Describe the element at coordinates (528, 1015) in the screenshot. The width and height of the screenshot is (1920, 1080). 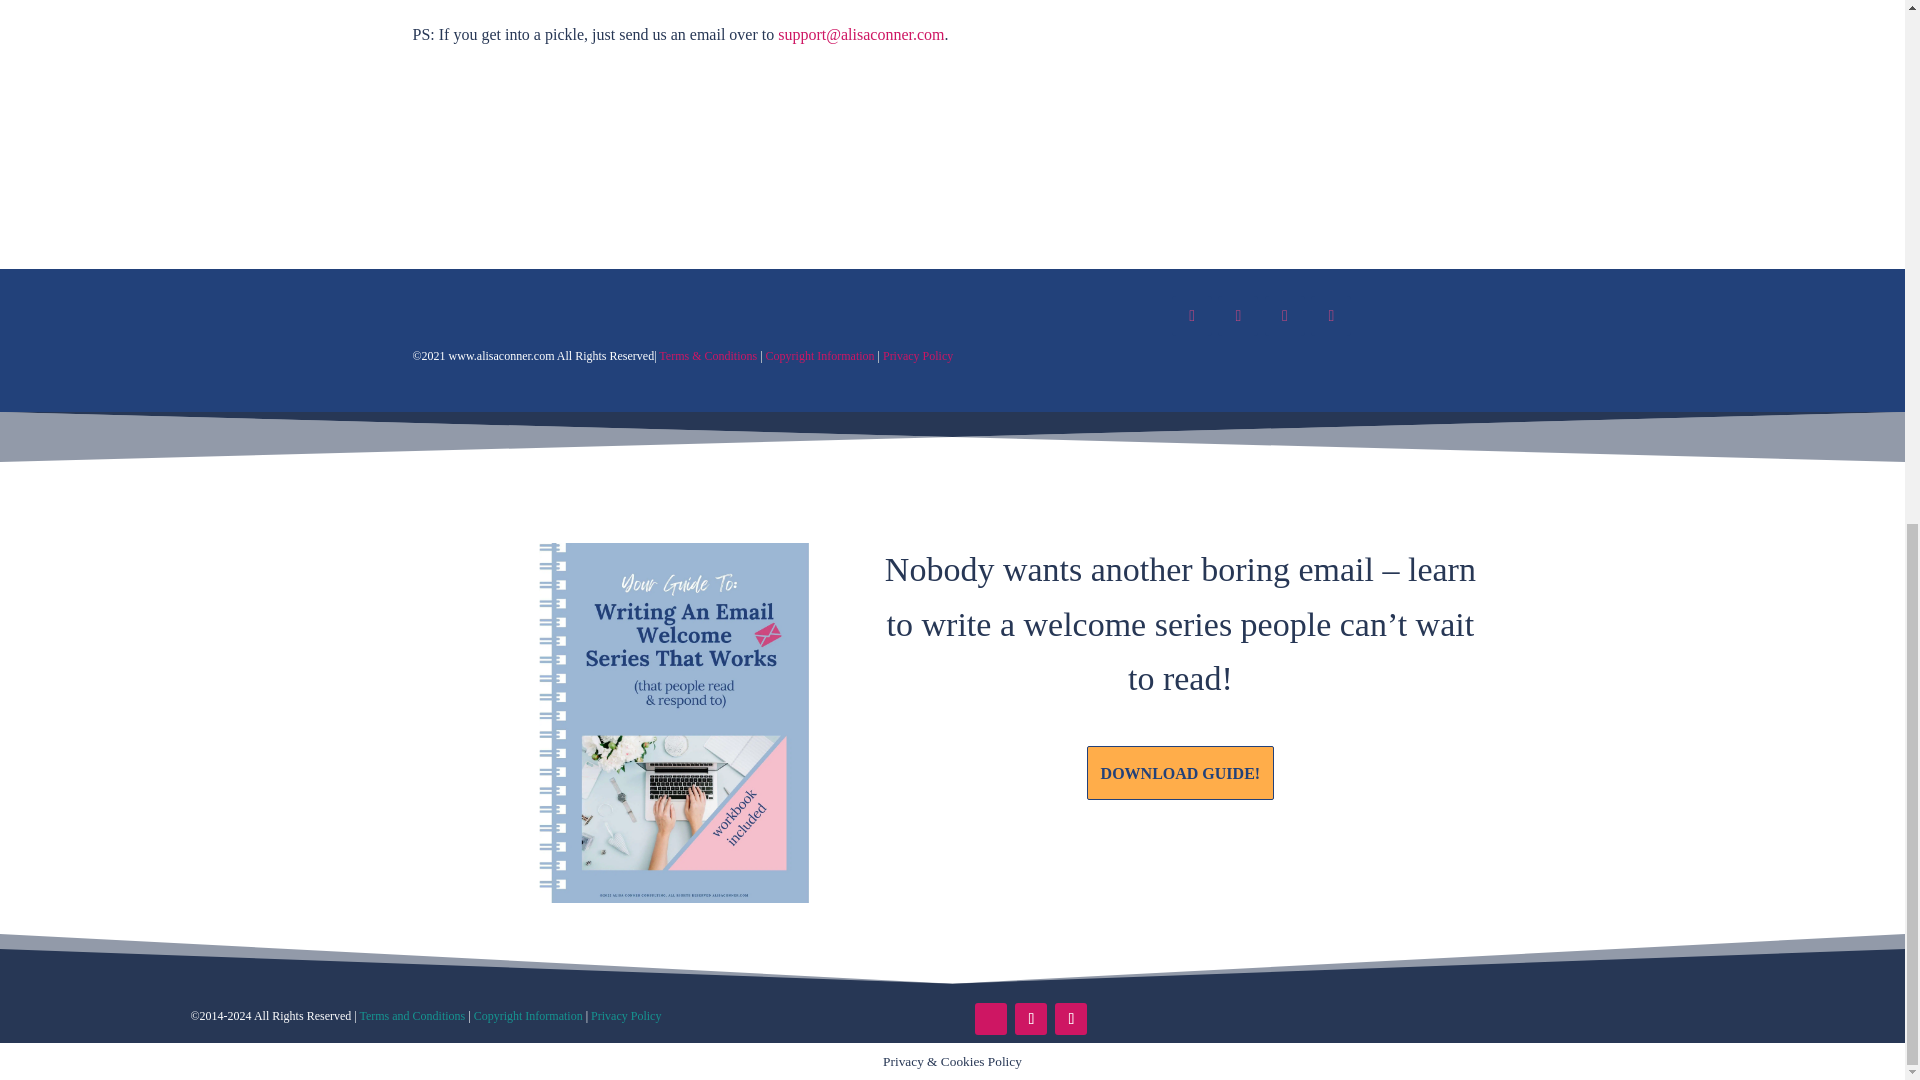
I see `Copyright Information` at that location.